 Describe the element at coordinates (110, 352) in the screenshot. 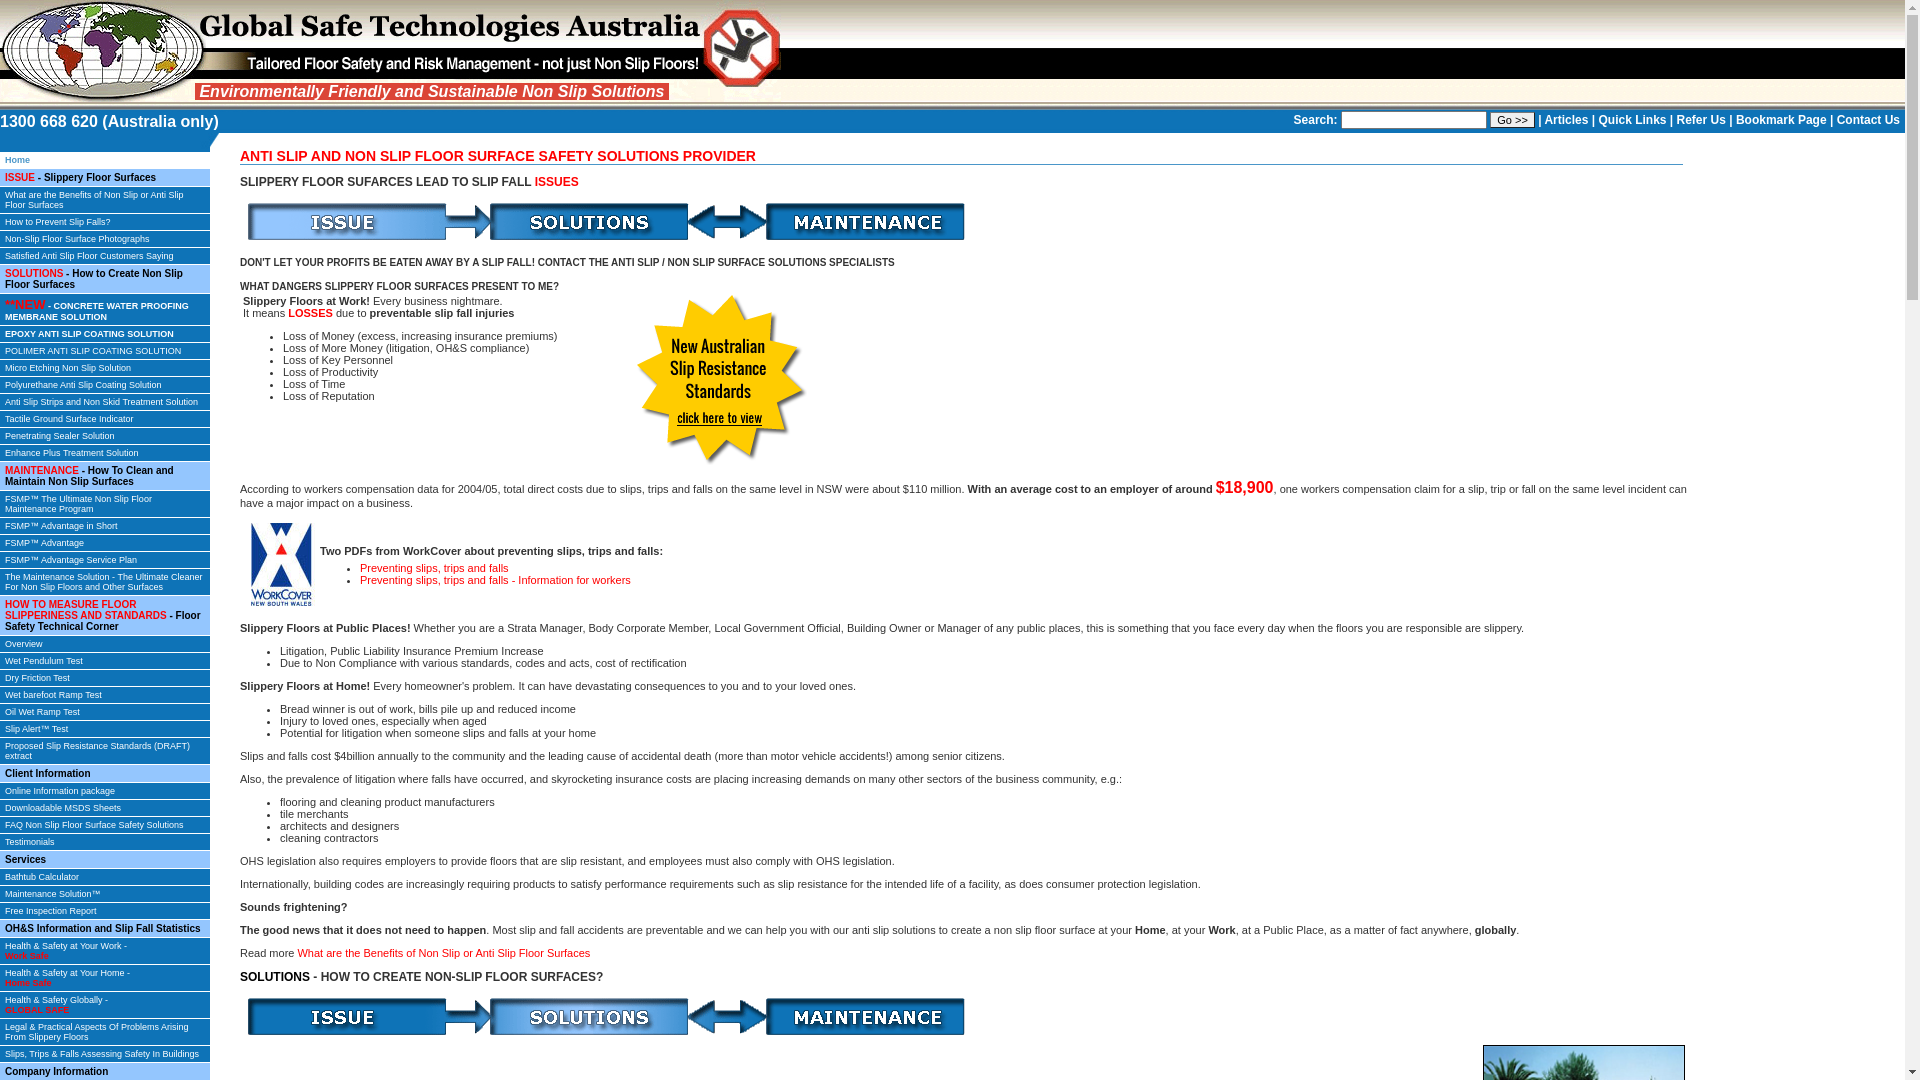

I see `POLIMER ANTI SLIP COATING SOLUTION` at that location.